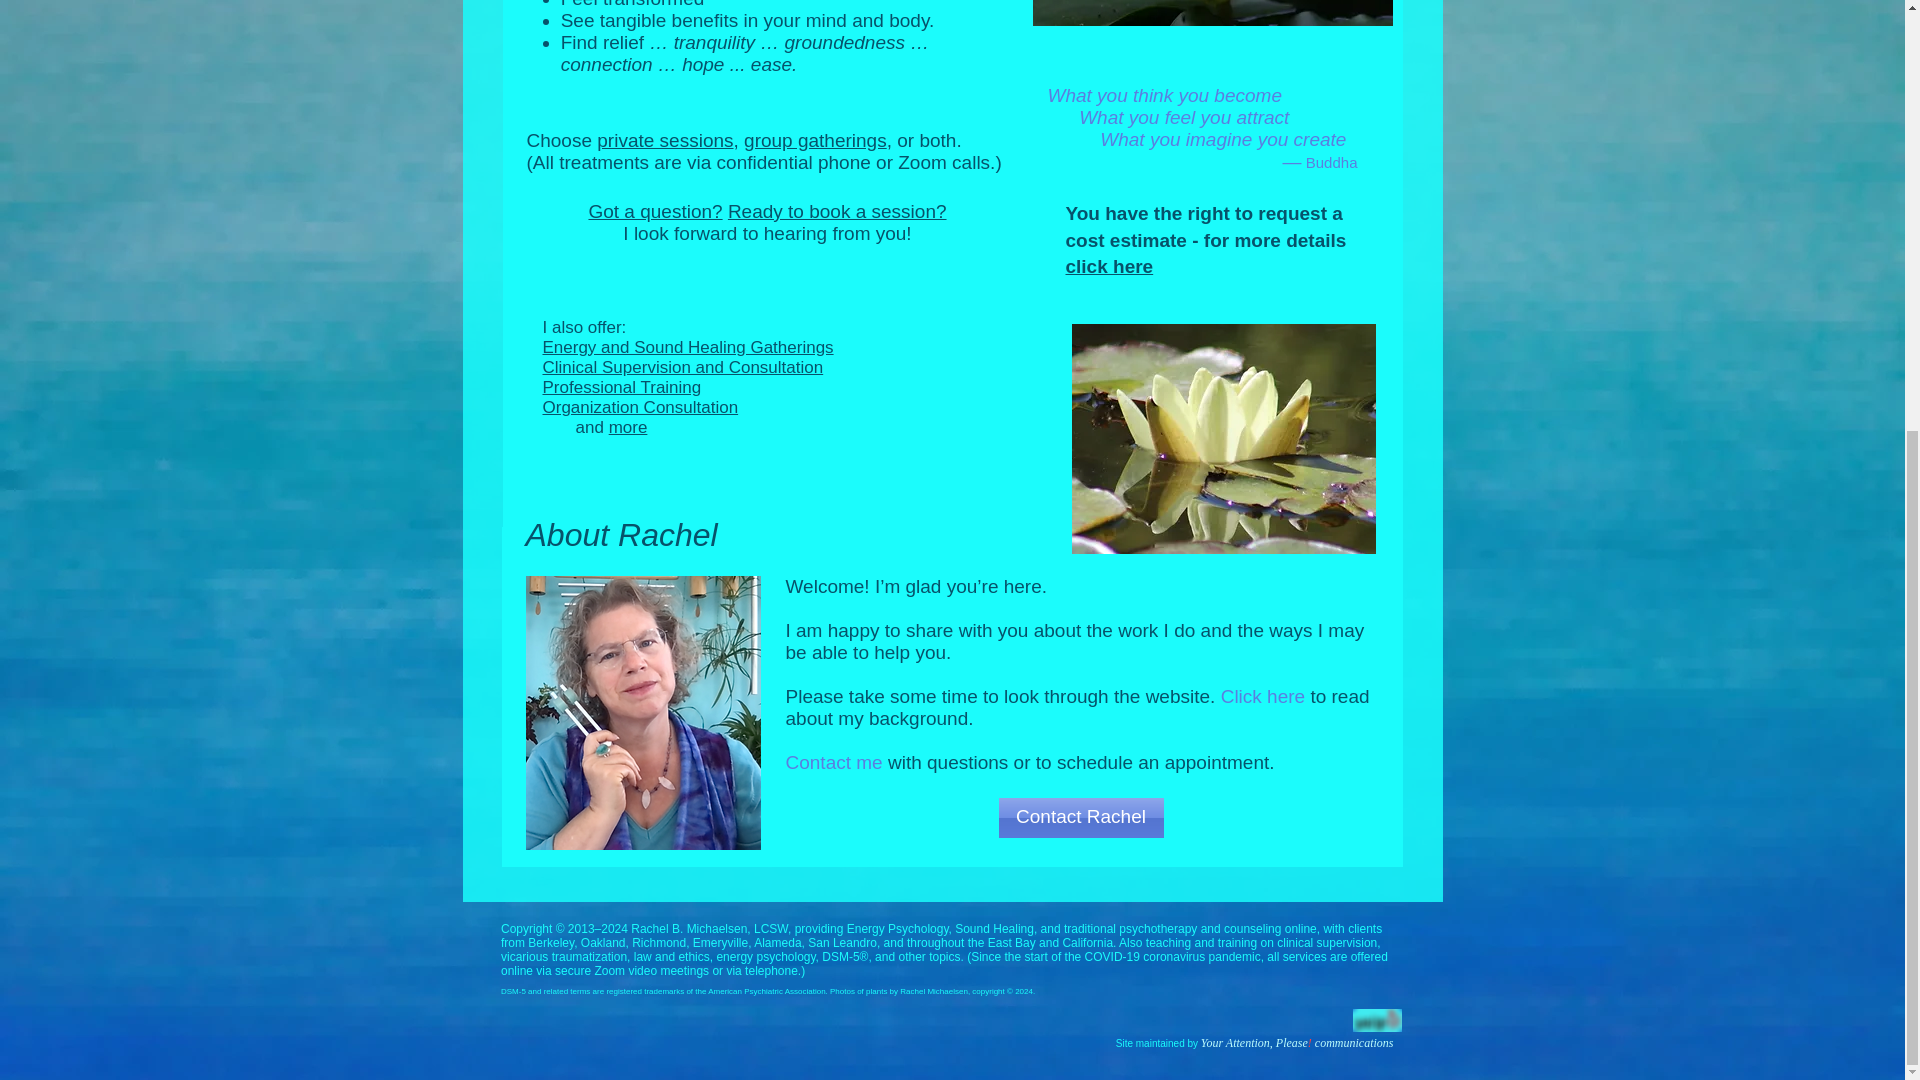  I want to click on more, so click(628, 427).